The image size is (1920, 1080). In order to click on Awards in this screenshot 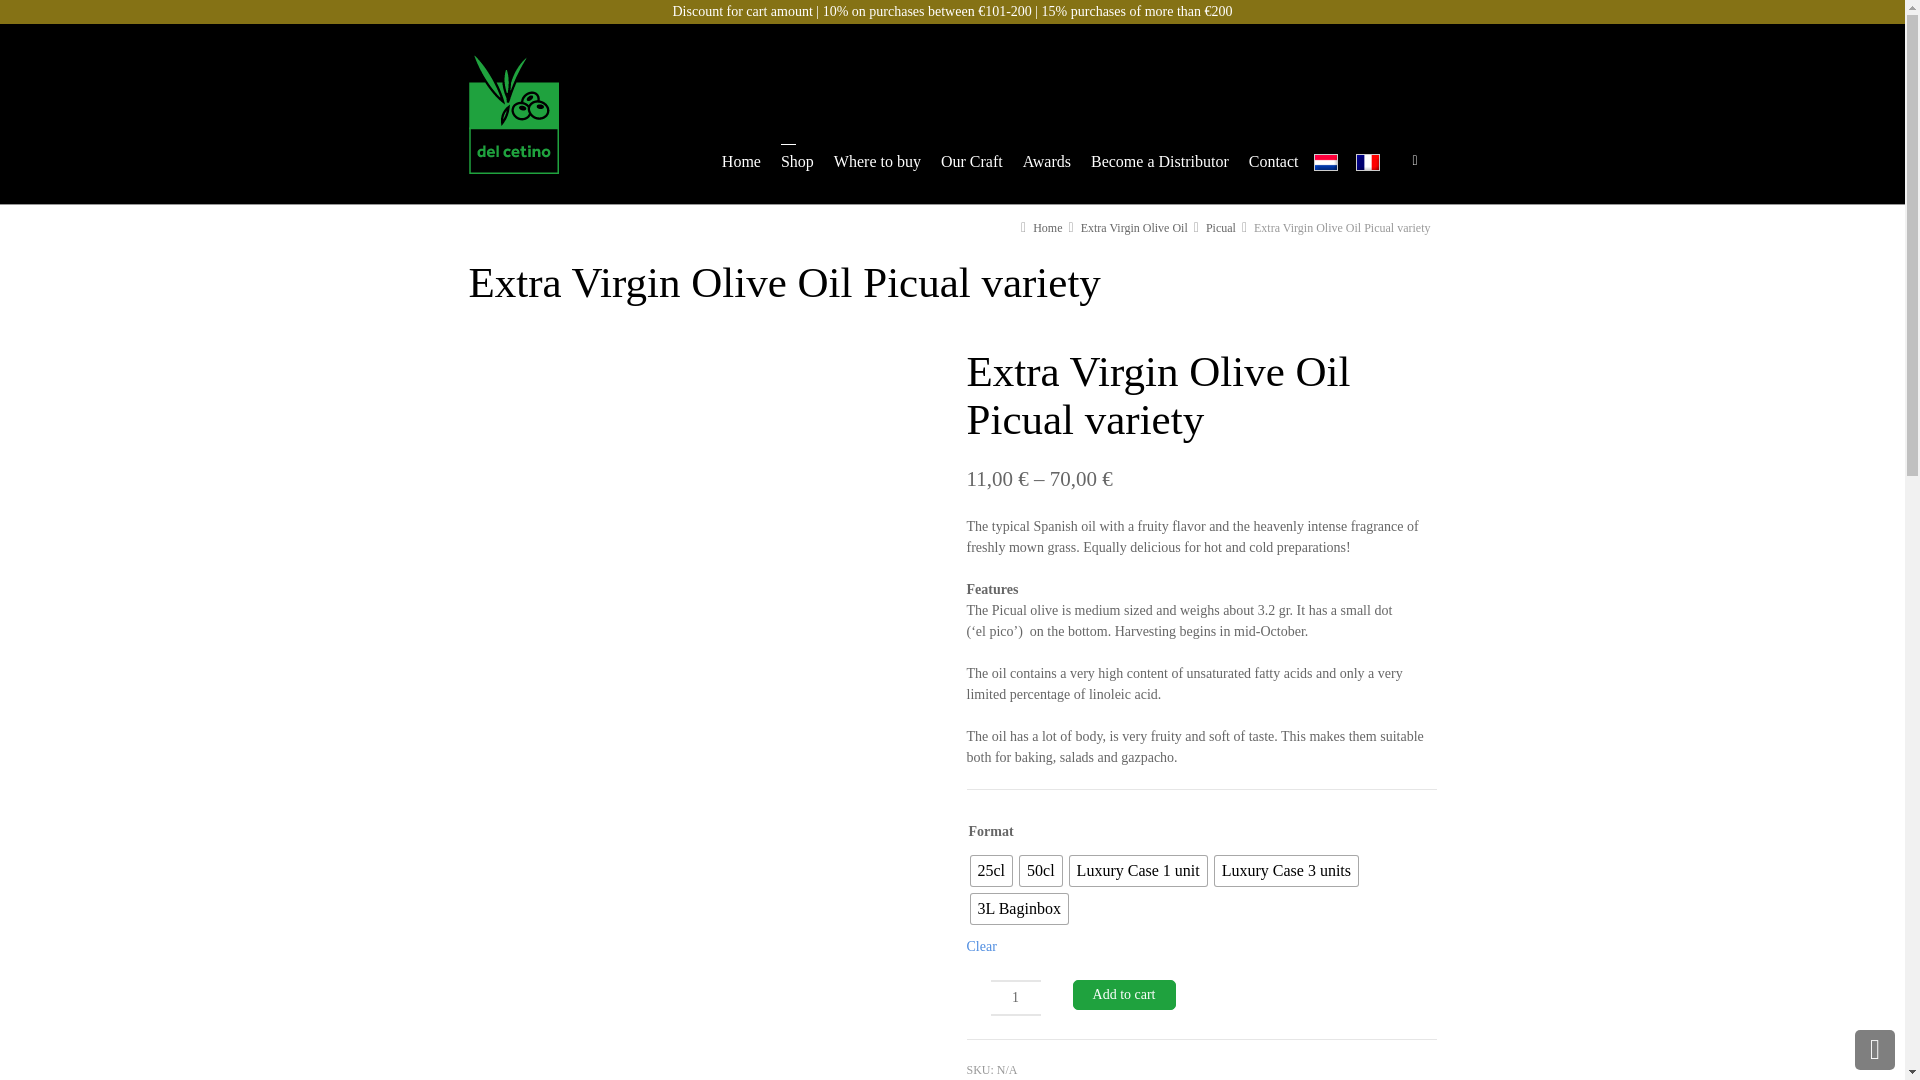, I will do `click(1046, 166)`.